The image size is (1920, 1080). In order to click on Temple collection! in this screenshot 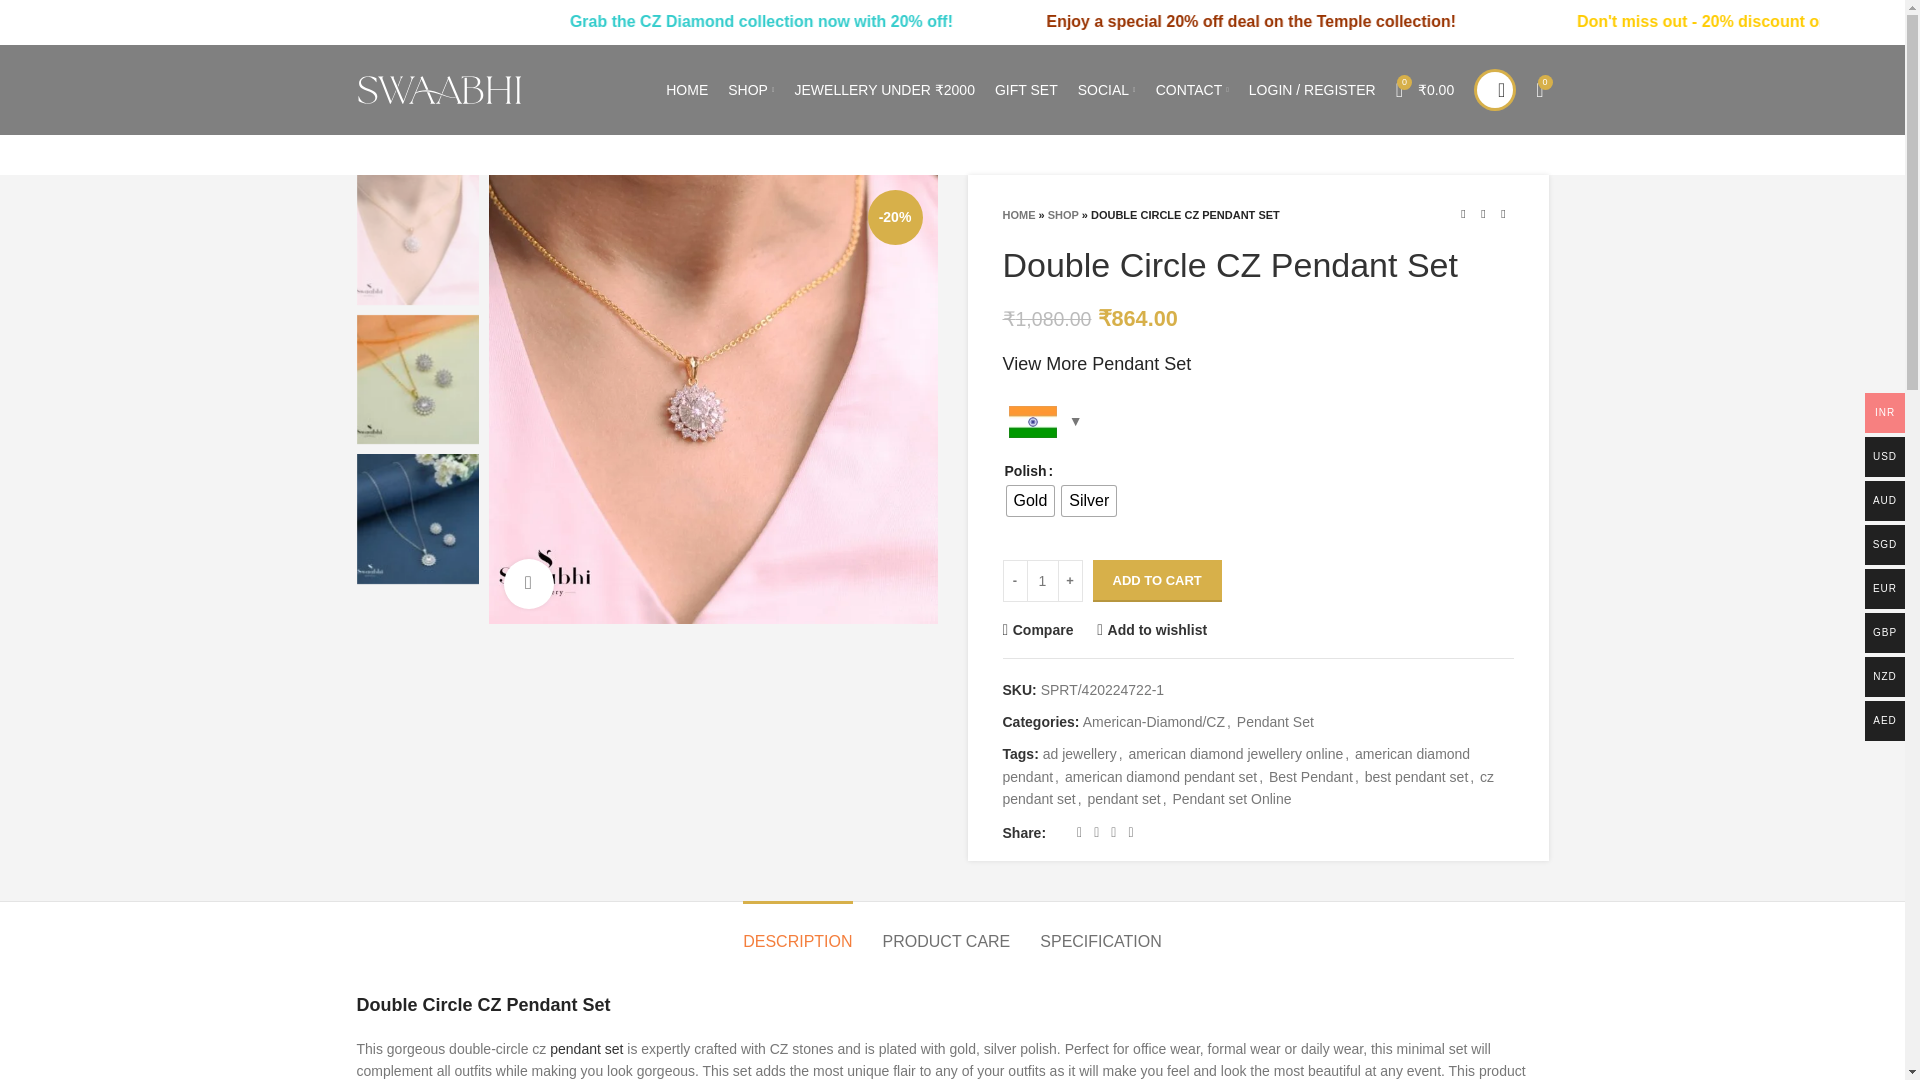, I will do `click(1593, 21)`.